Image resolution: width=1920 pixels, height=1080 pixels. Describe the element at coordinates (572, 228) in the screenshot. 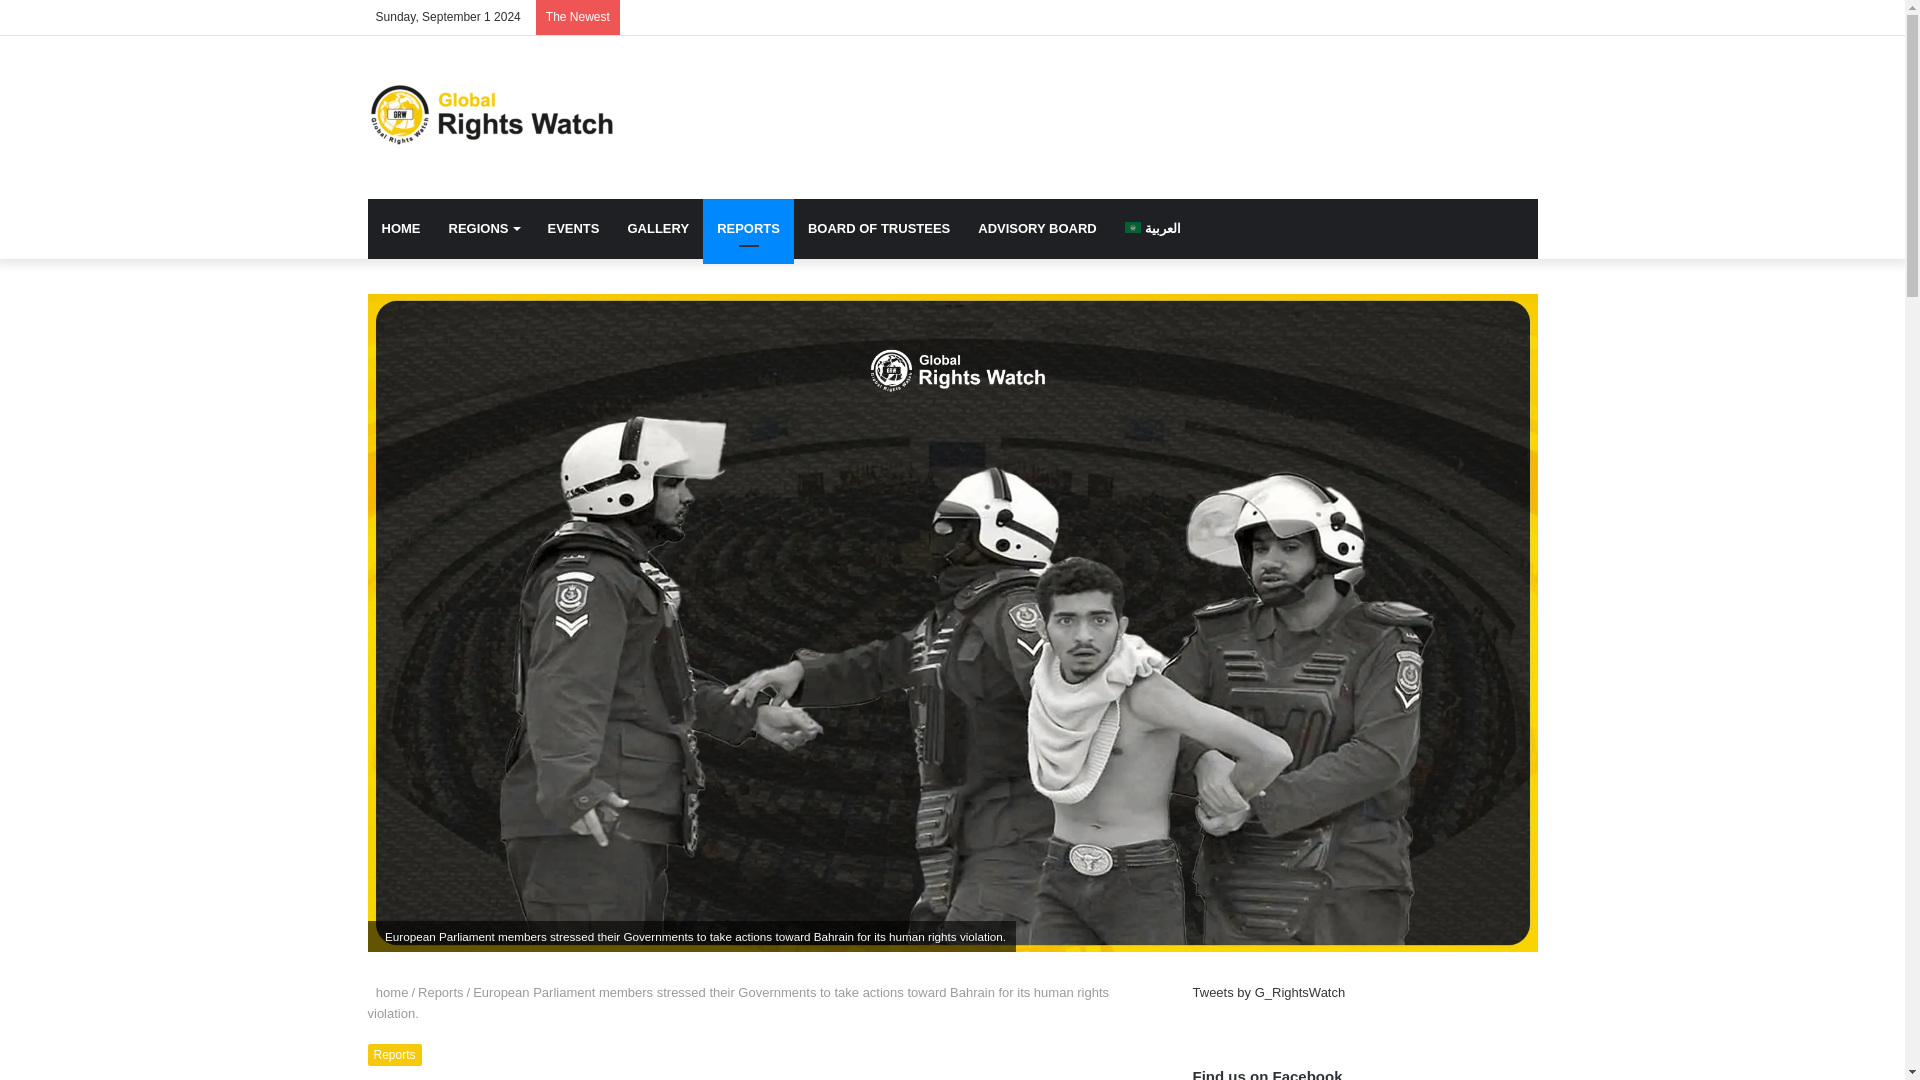

I see `EVENTS` at that location.